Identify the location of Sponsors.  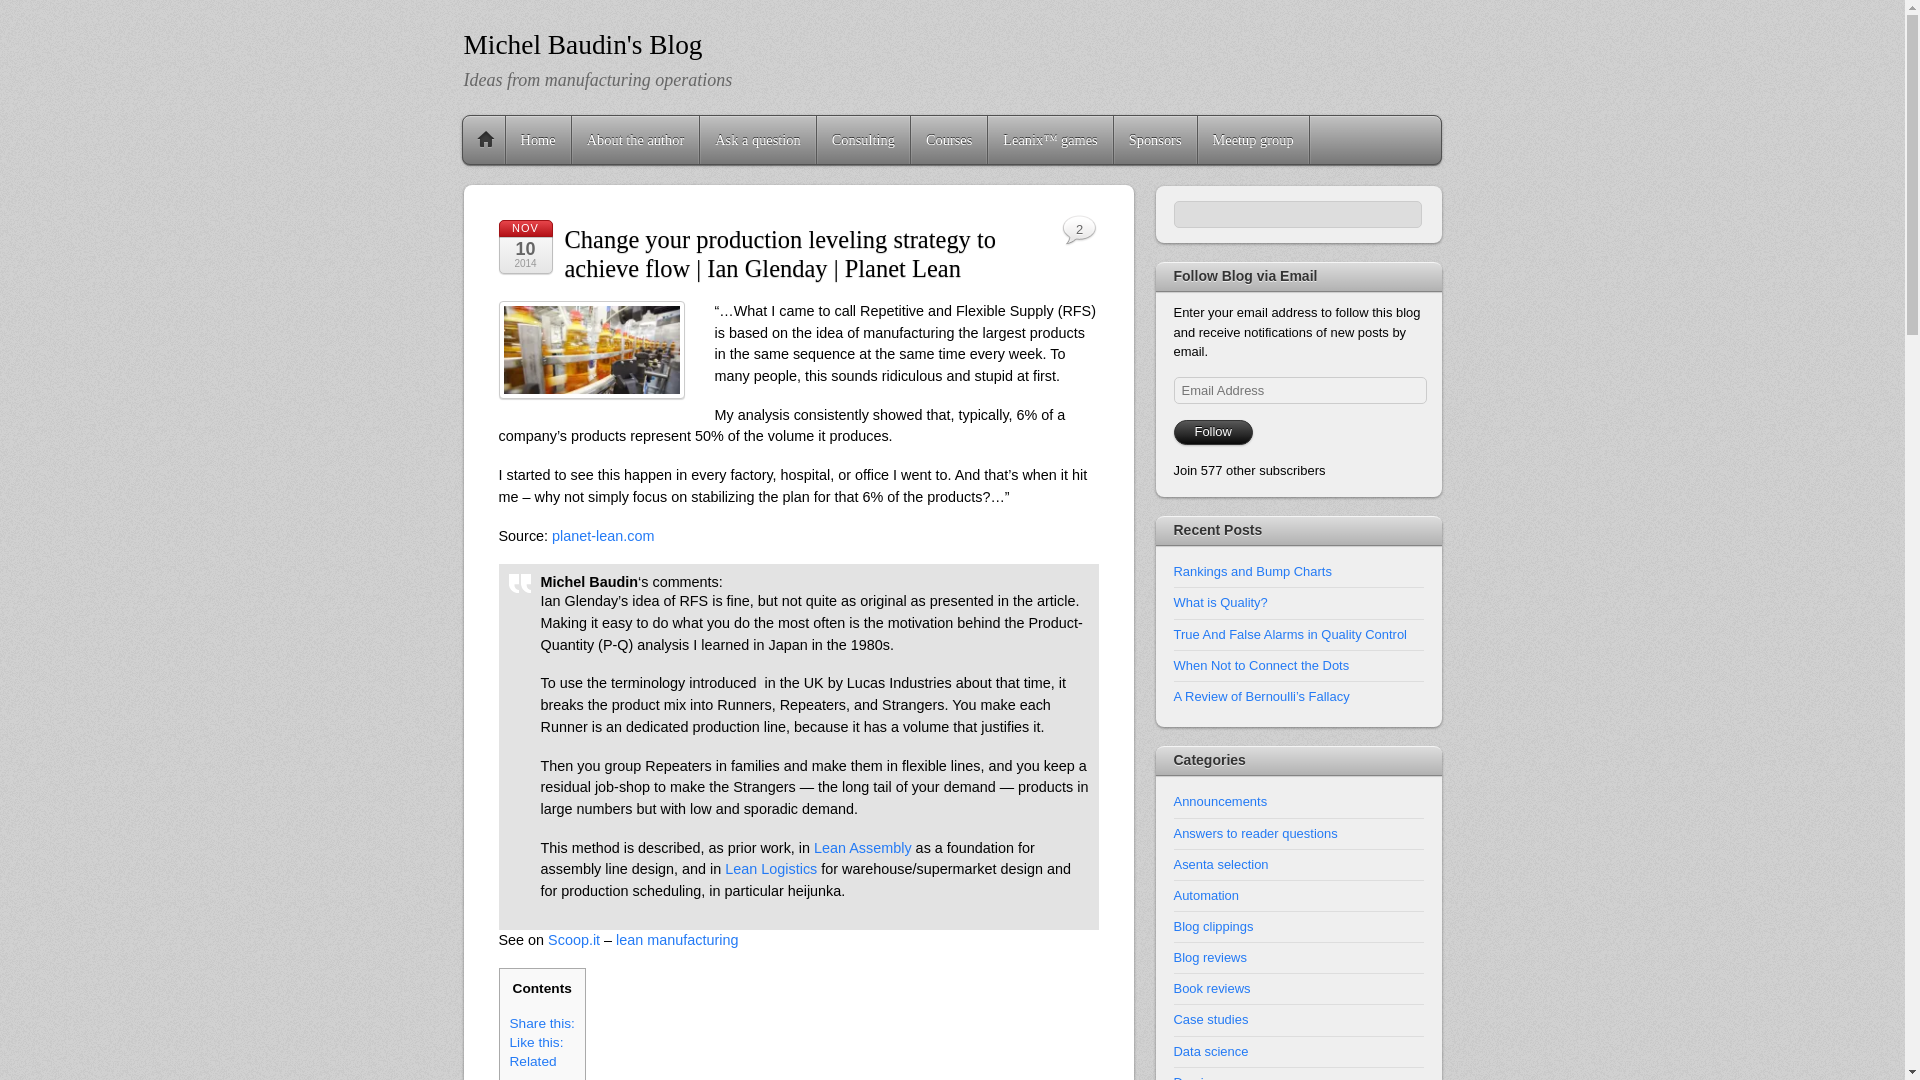
(1154, 140).